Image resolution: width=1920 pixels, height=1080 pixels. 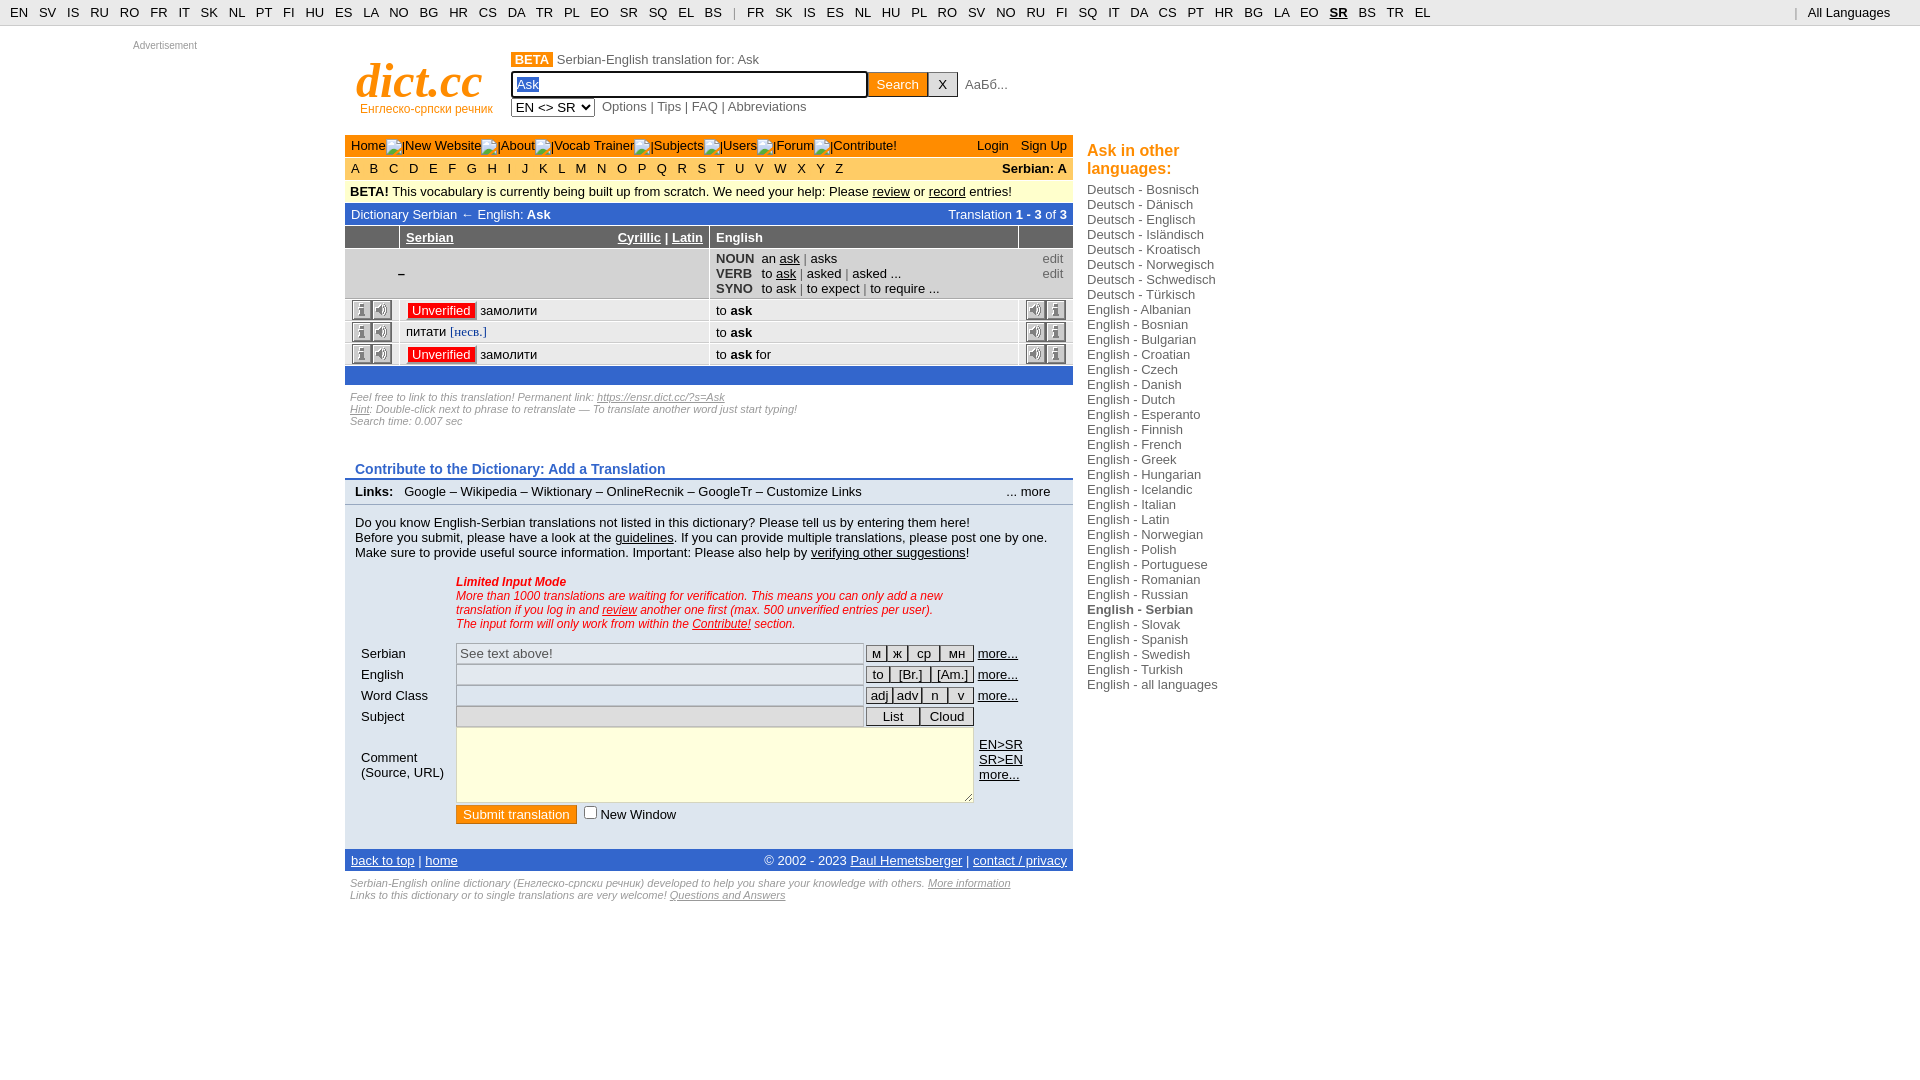 What do you see at coordinates (976, 12) in the screenshot?
I see `SV` at bounding box center [976, 12].